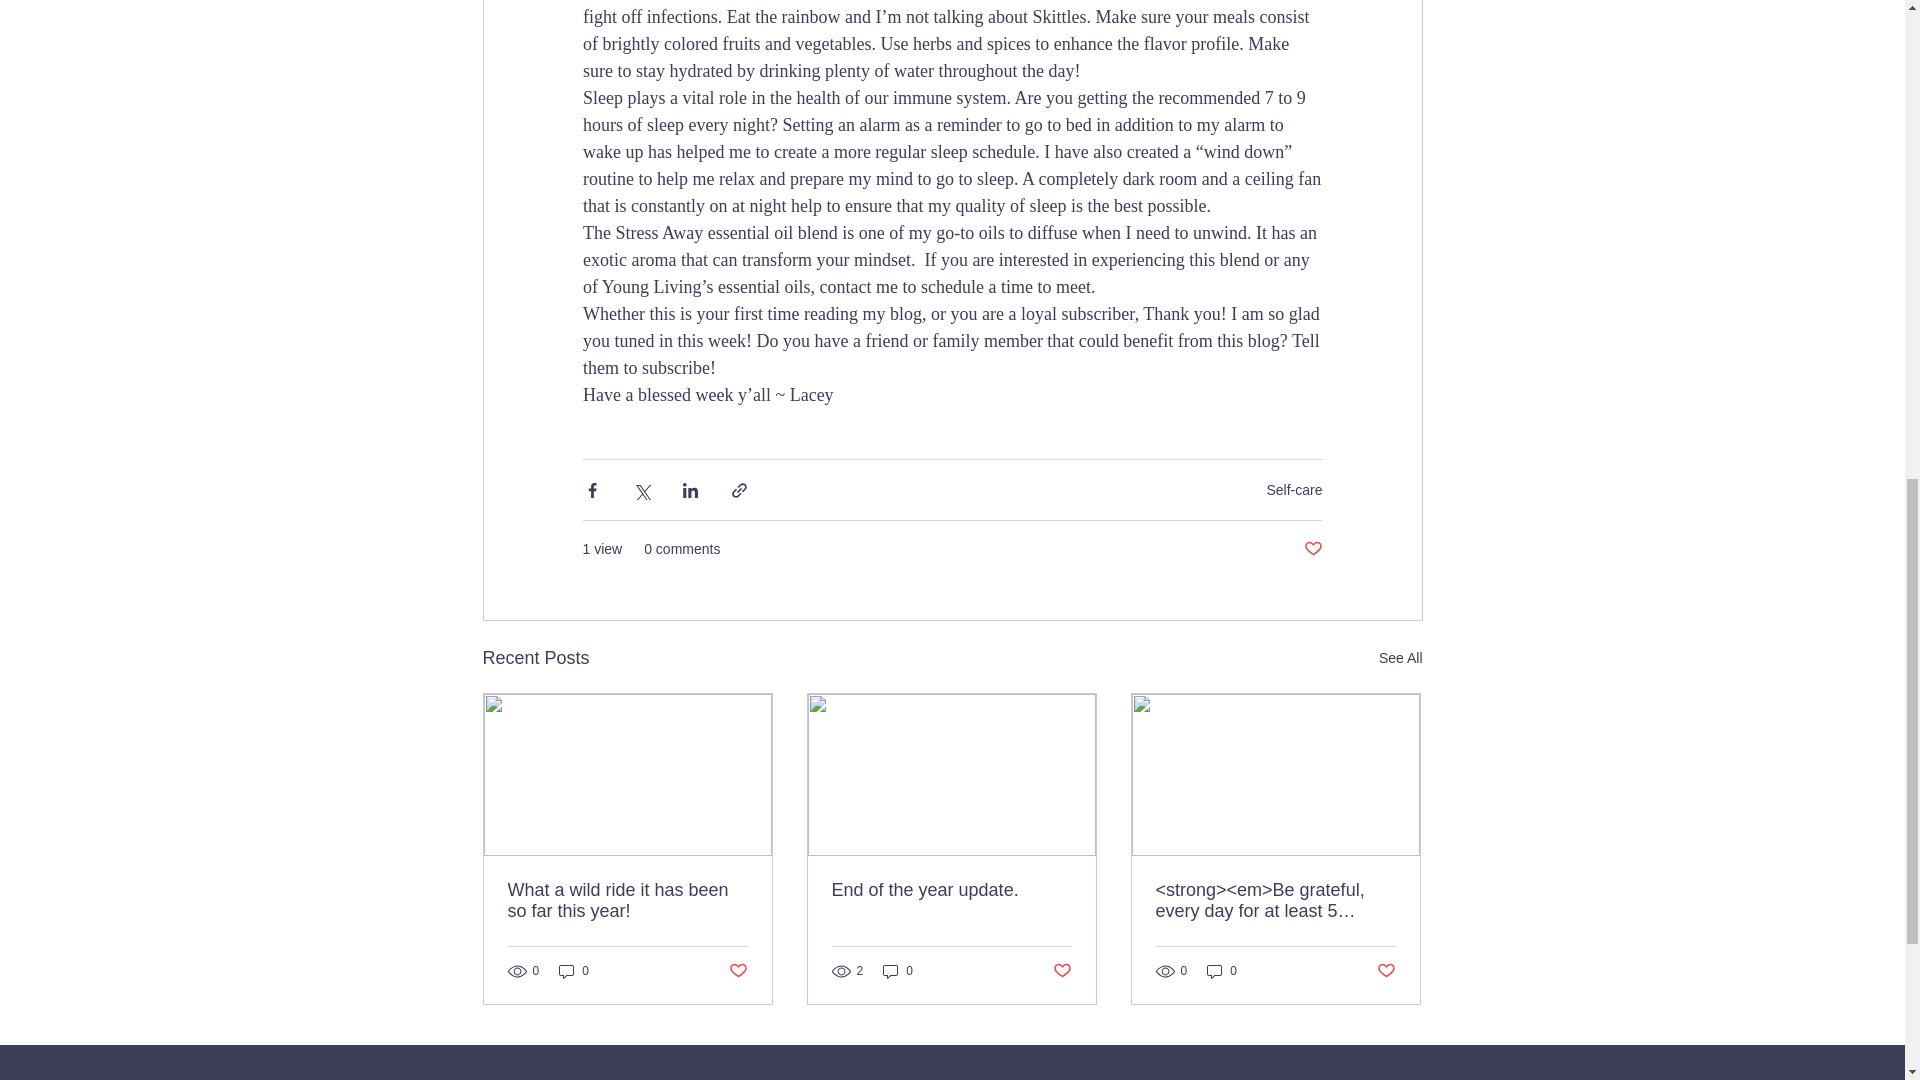 The width and height of the screenshot is (1920, 1080). I want to click on 0, so click(574, 971).